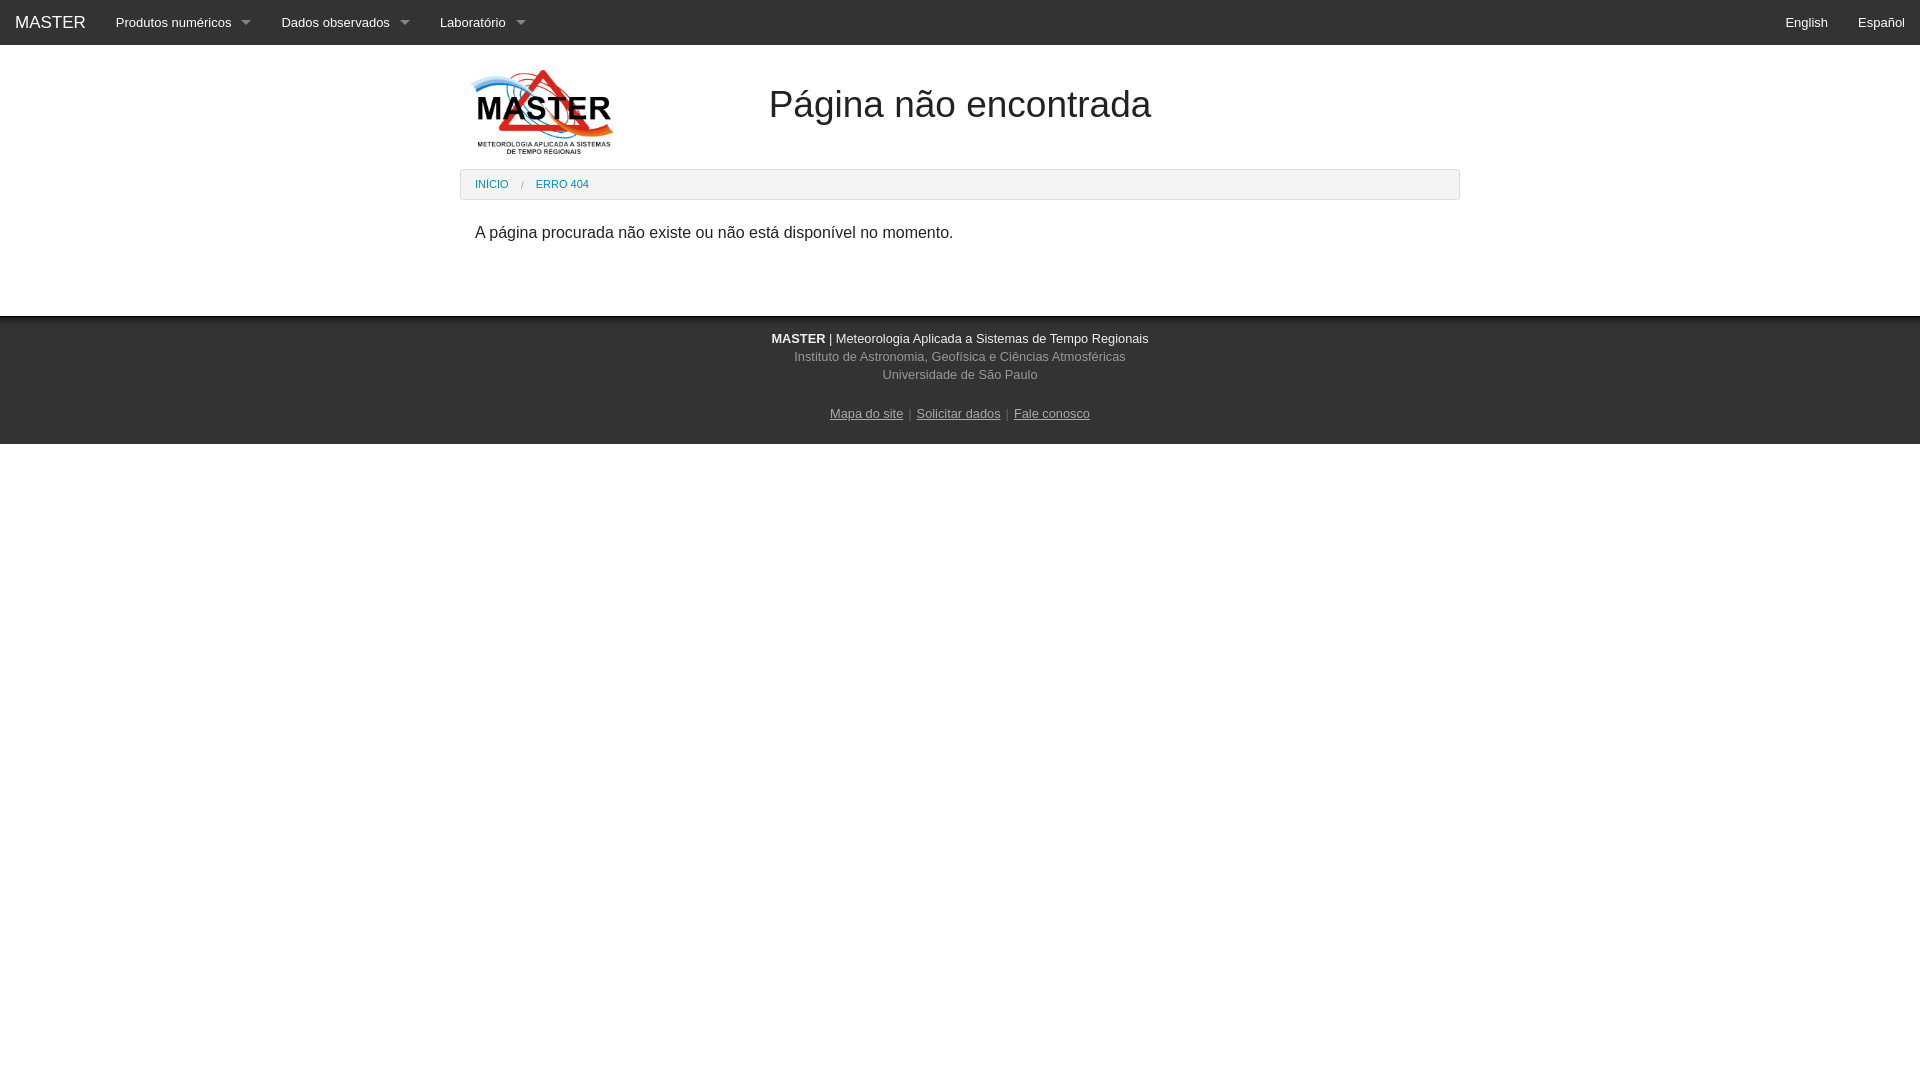  Describe the element at coordinates (345, 22) in the screenshot. I see `Dados observados` at that location.